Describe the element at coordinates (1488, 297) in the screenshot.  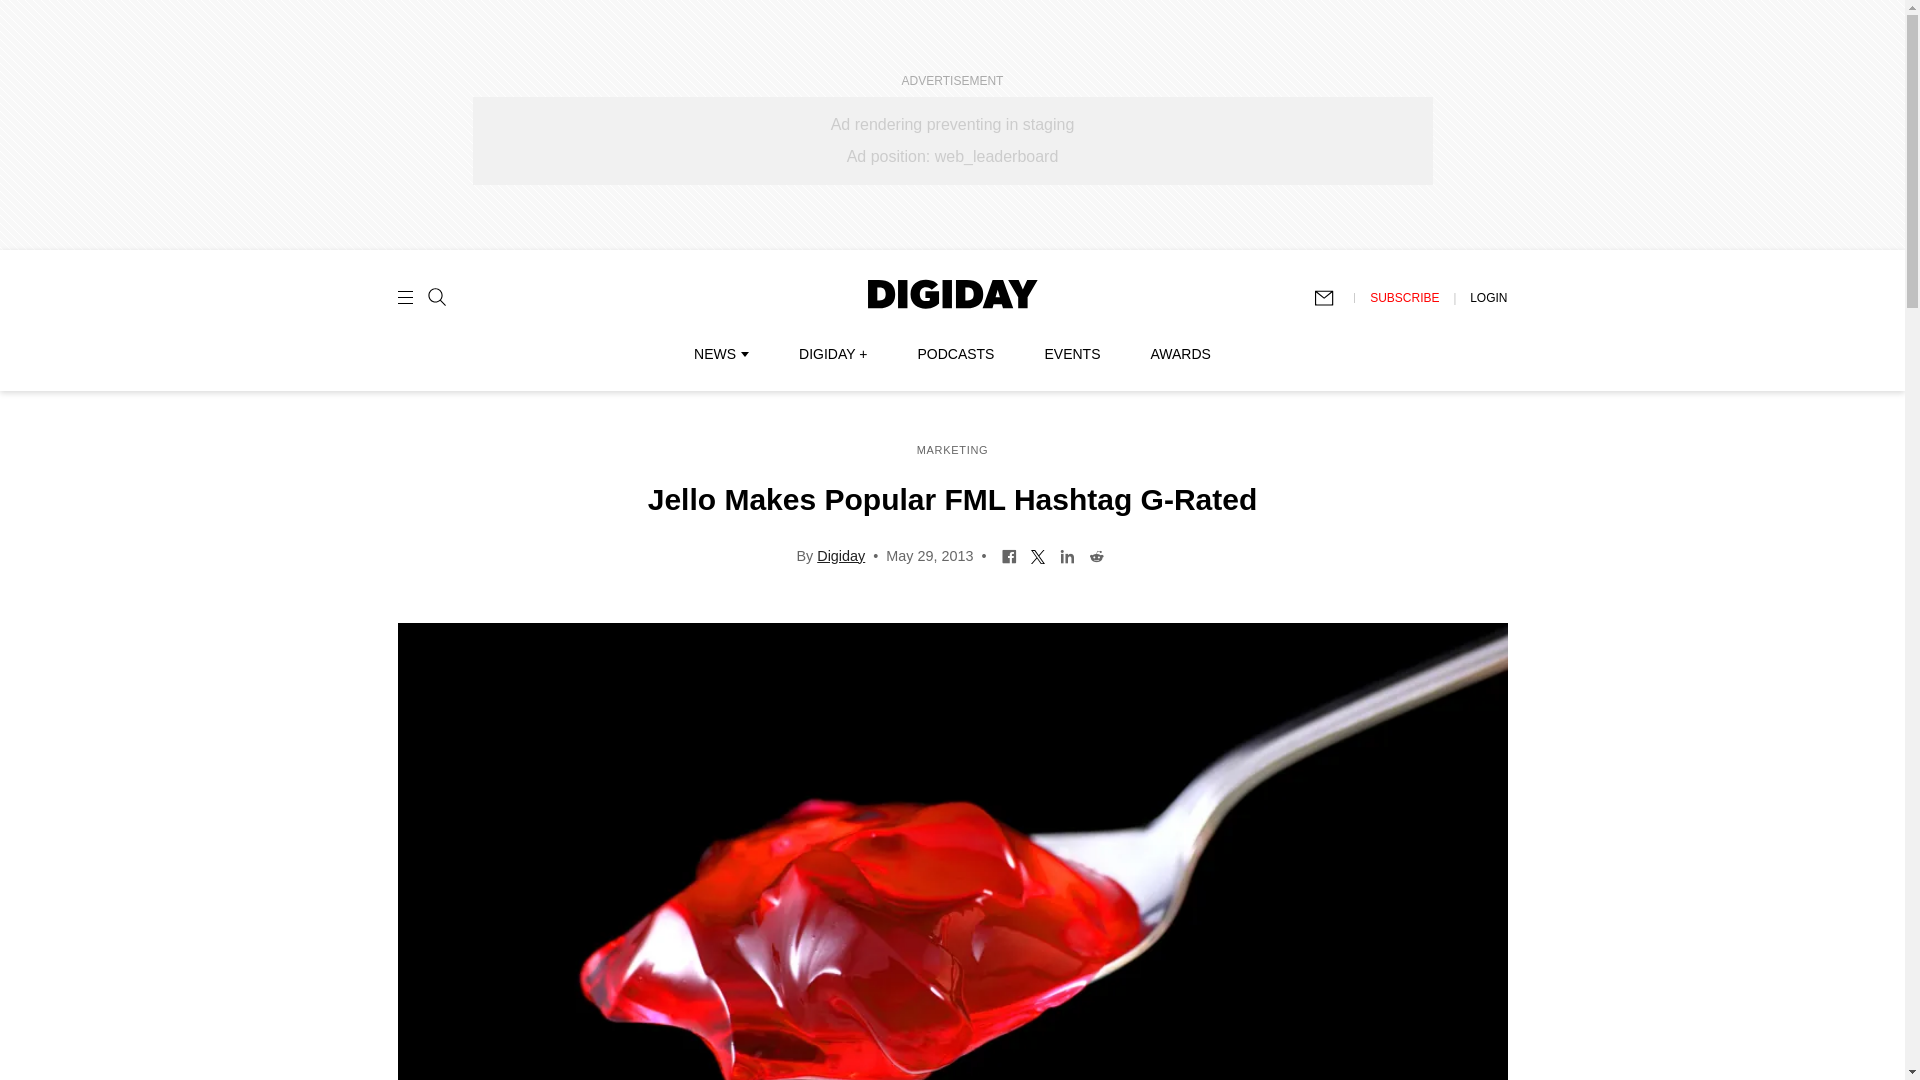
I see `LOGIN` at that location.